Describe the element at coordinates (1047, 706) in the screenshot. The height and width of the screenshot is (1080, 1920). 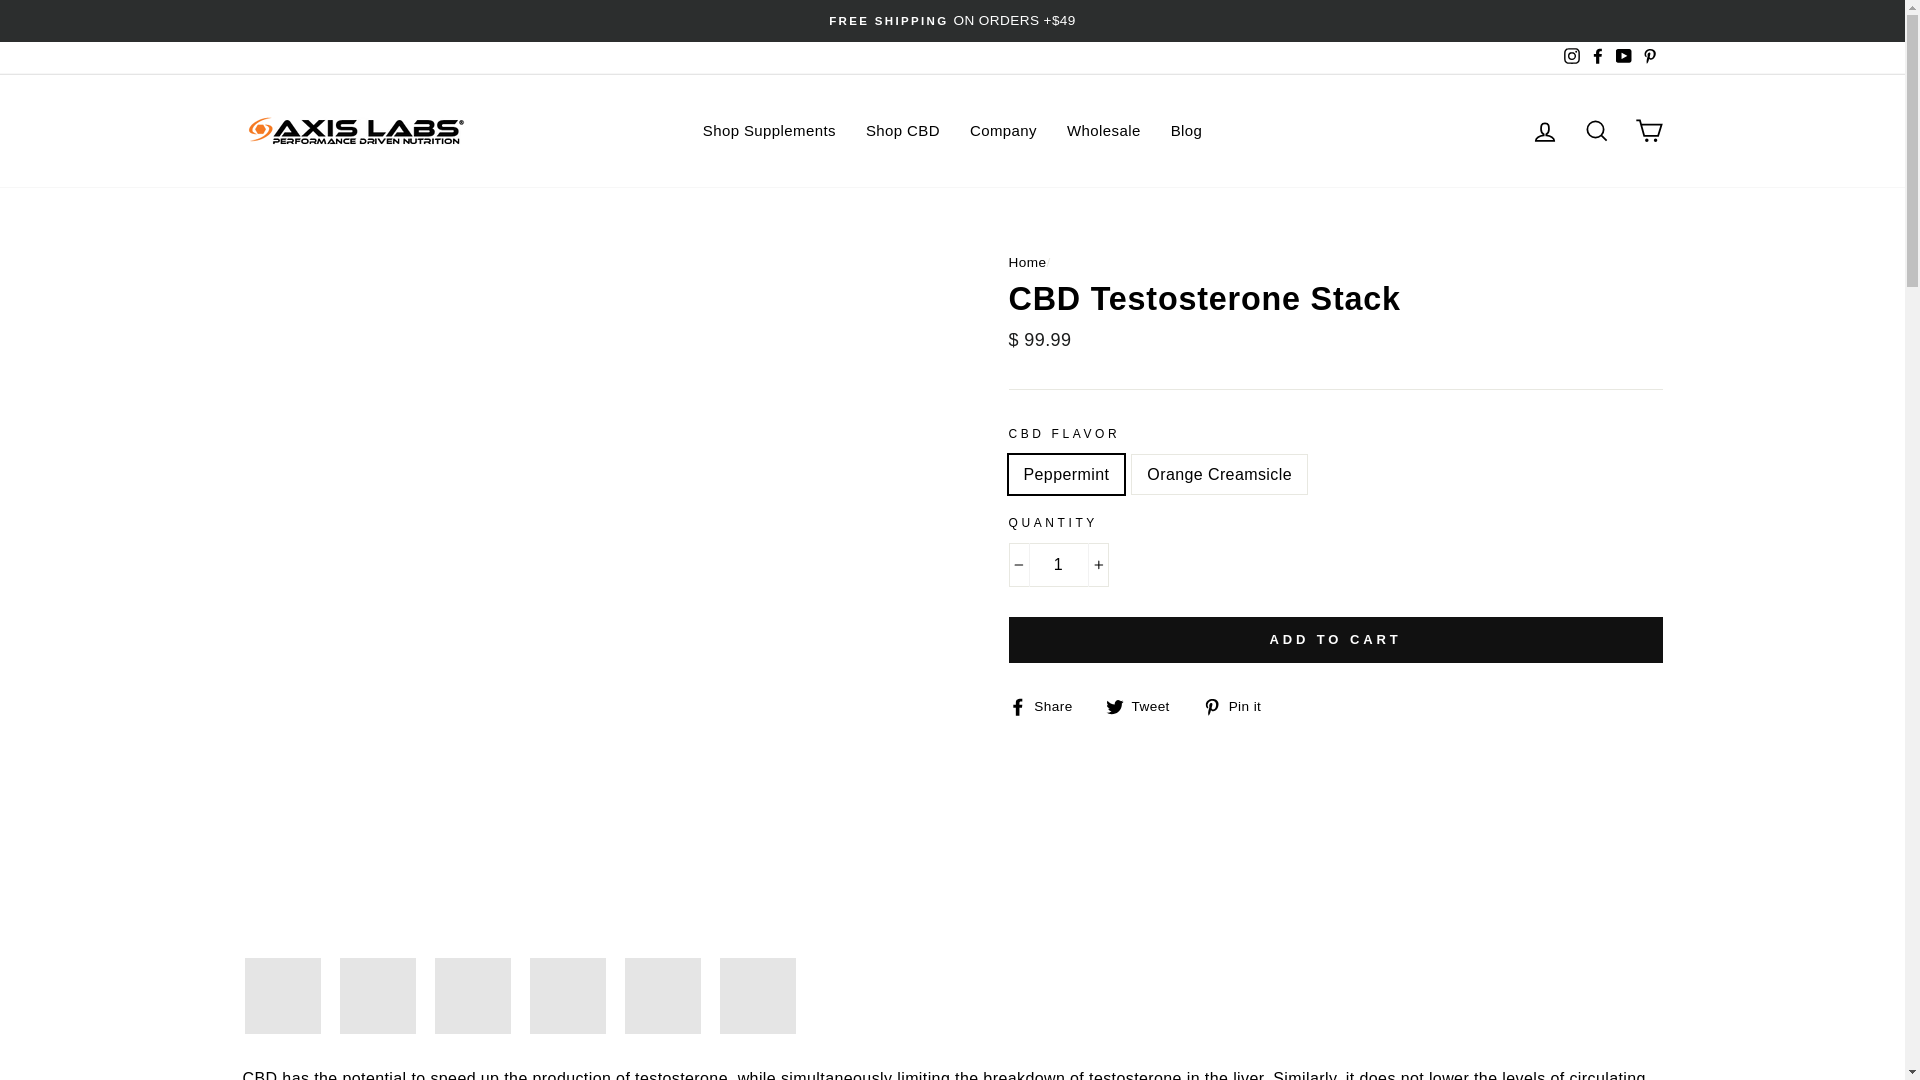
I see `Share on Facebook` at that location.